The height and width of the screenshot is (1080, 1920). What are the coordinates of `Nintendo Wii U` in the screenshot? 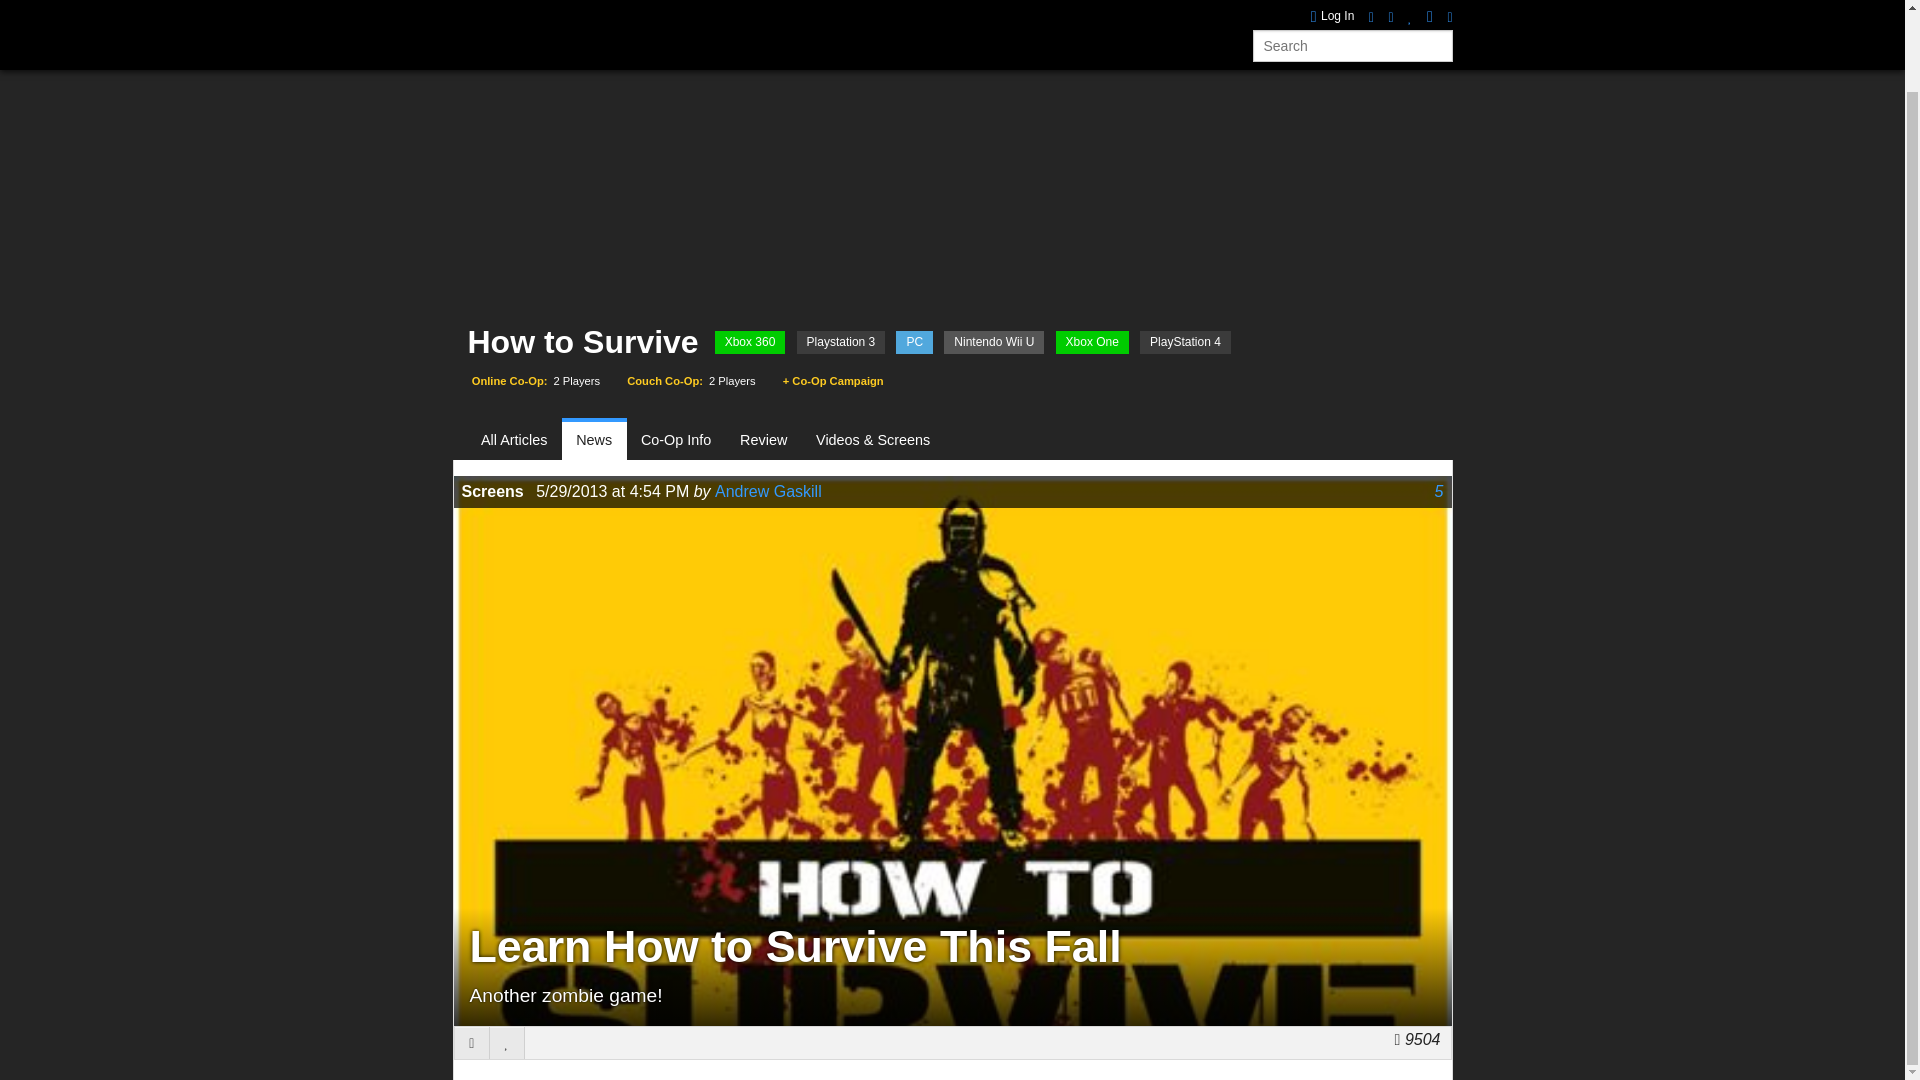 It's located at (994, 342).